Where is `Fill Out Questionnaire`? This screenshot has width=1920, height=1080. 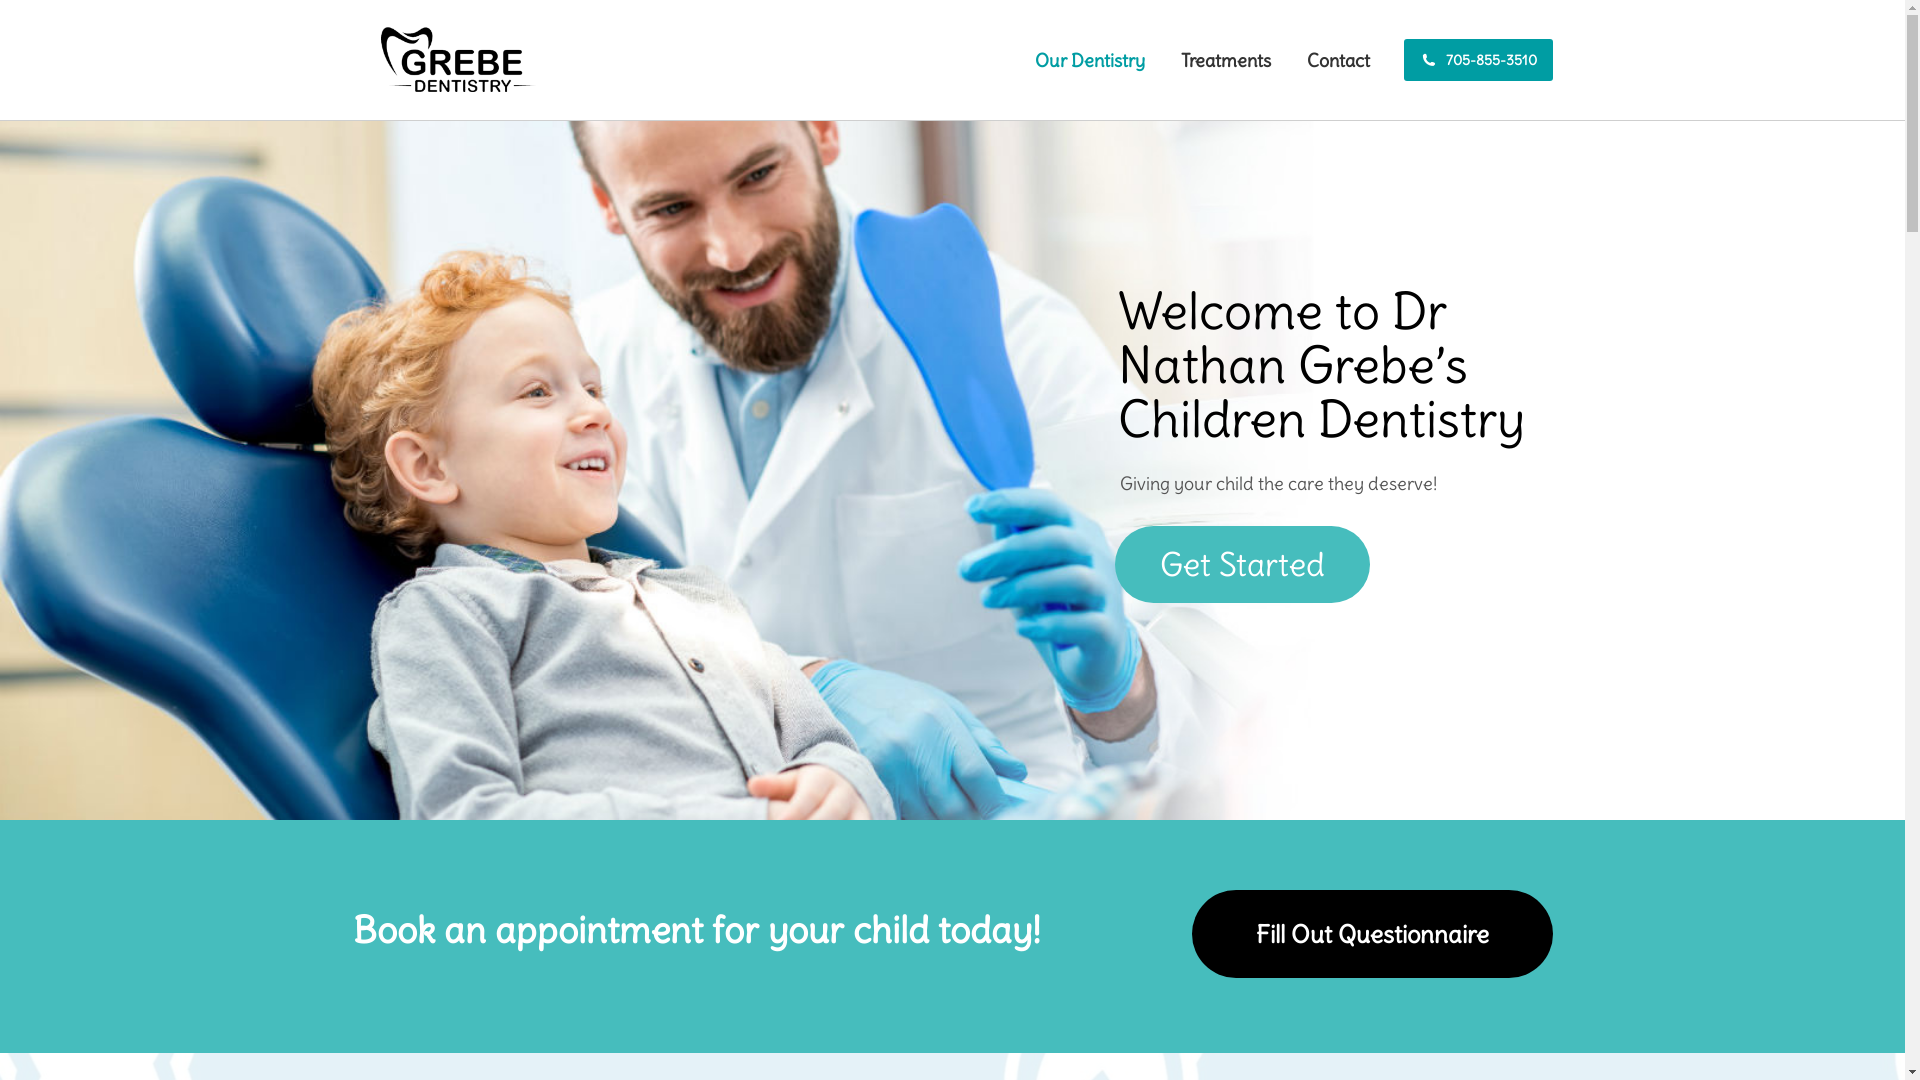 Fill Out Questionnaire is located at coordinates (1372, 934).